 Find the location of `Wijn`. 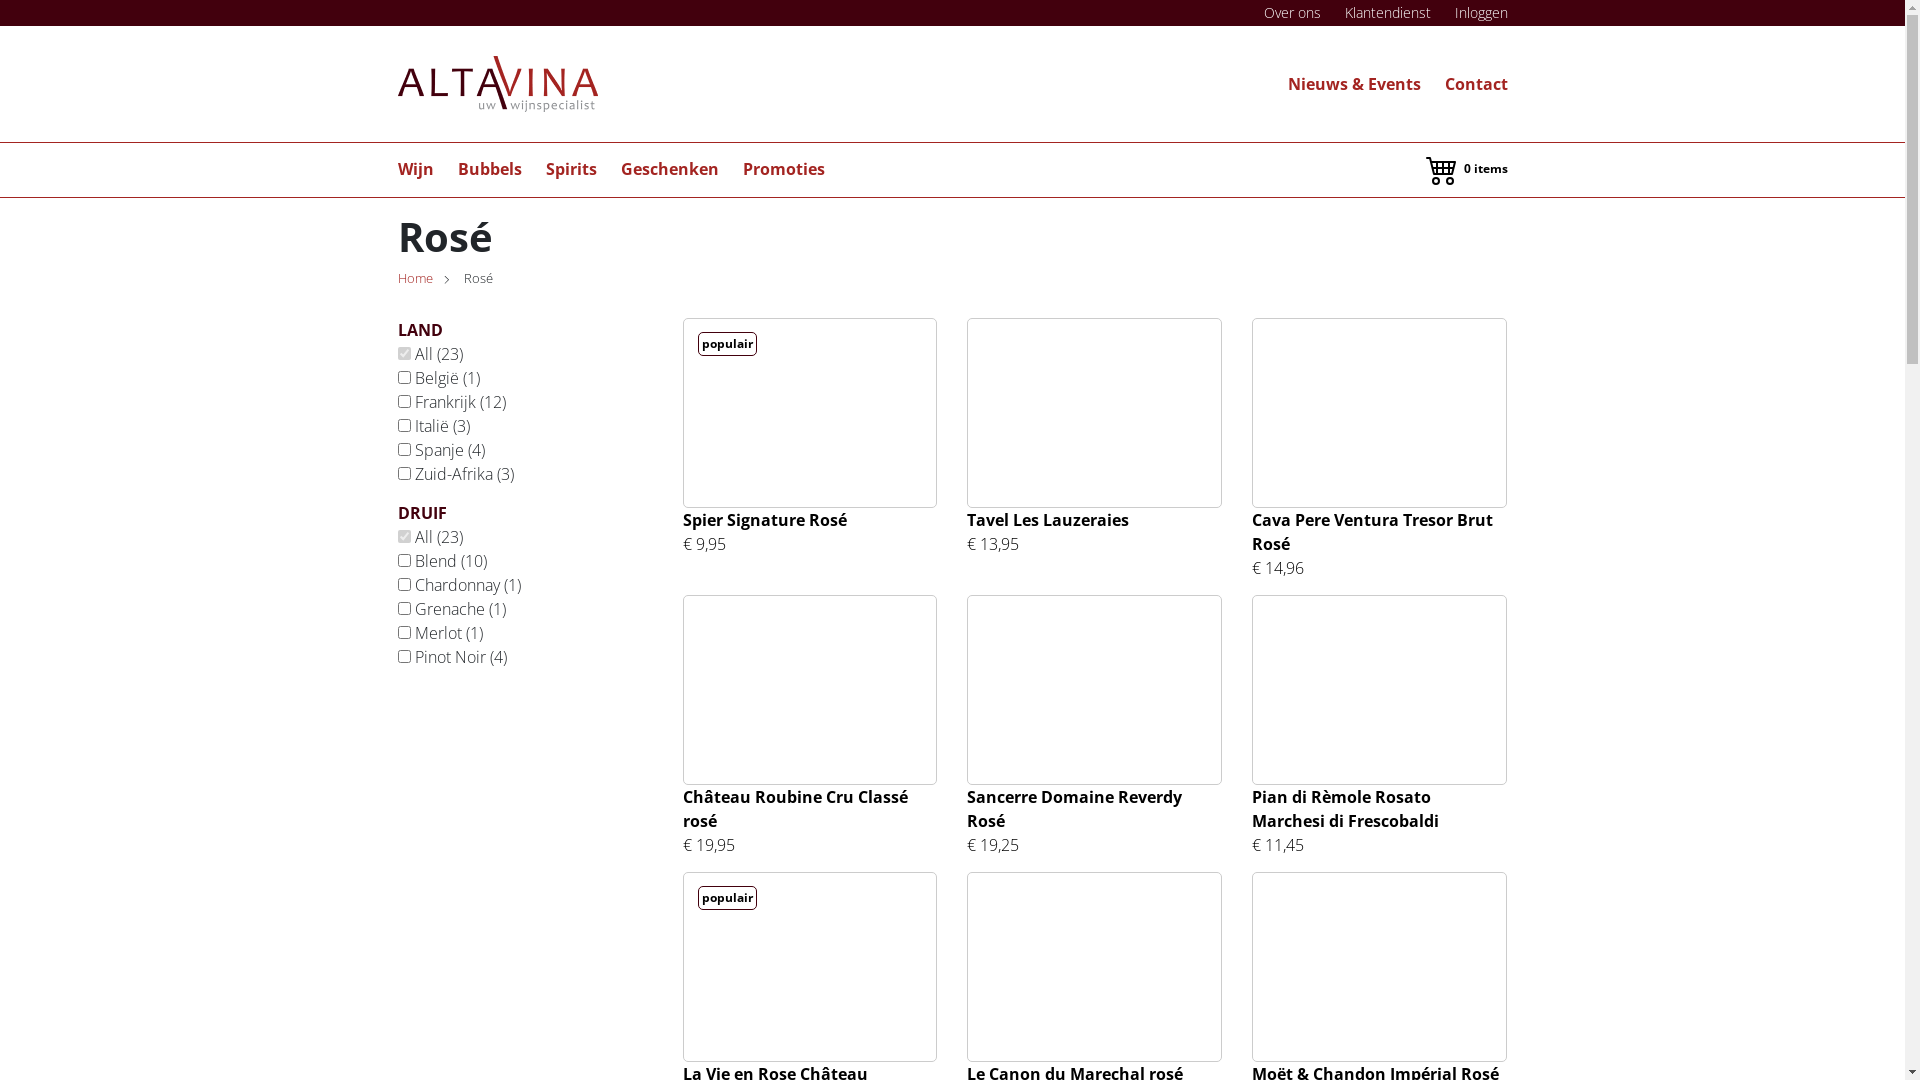

Wijn is located at coordinates (416, 178).